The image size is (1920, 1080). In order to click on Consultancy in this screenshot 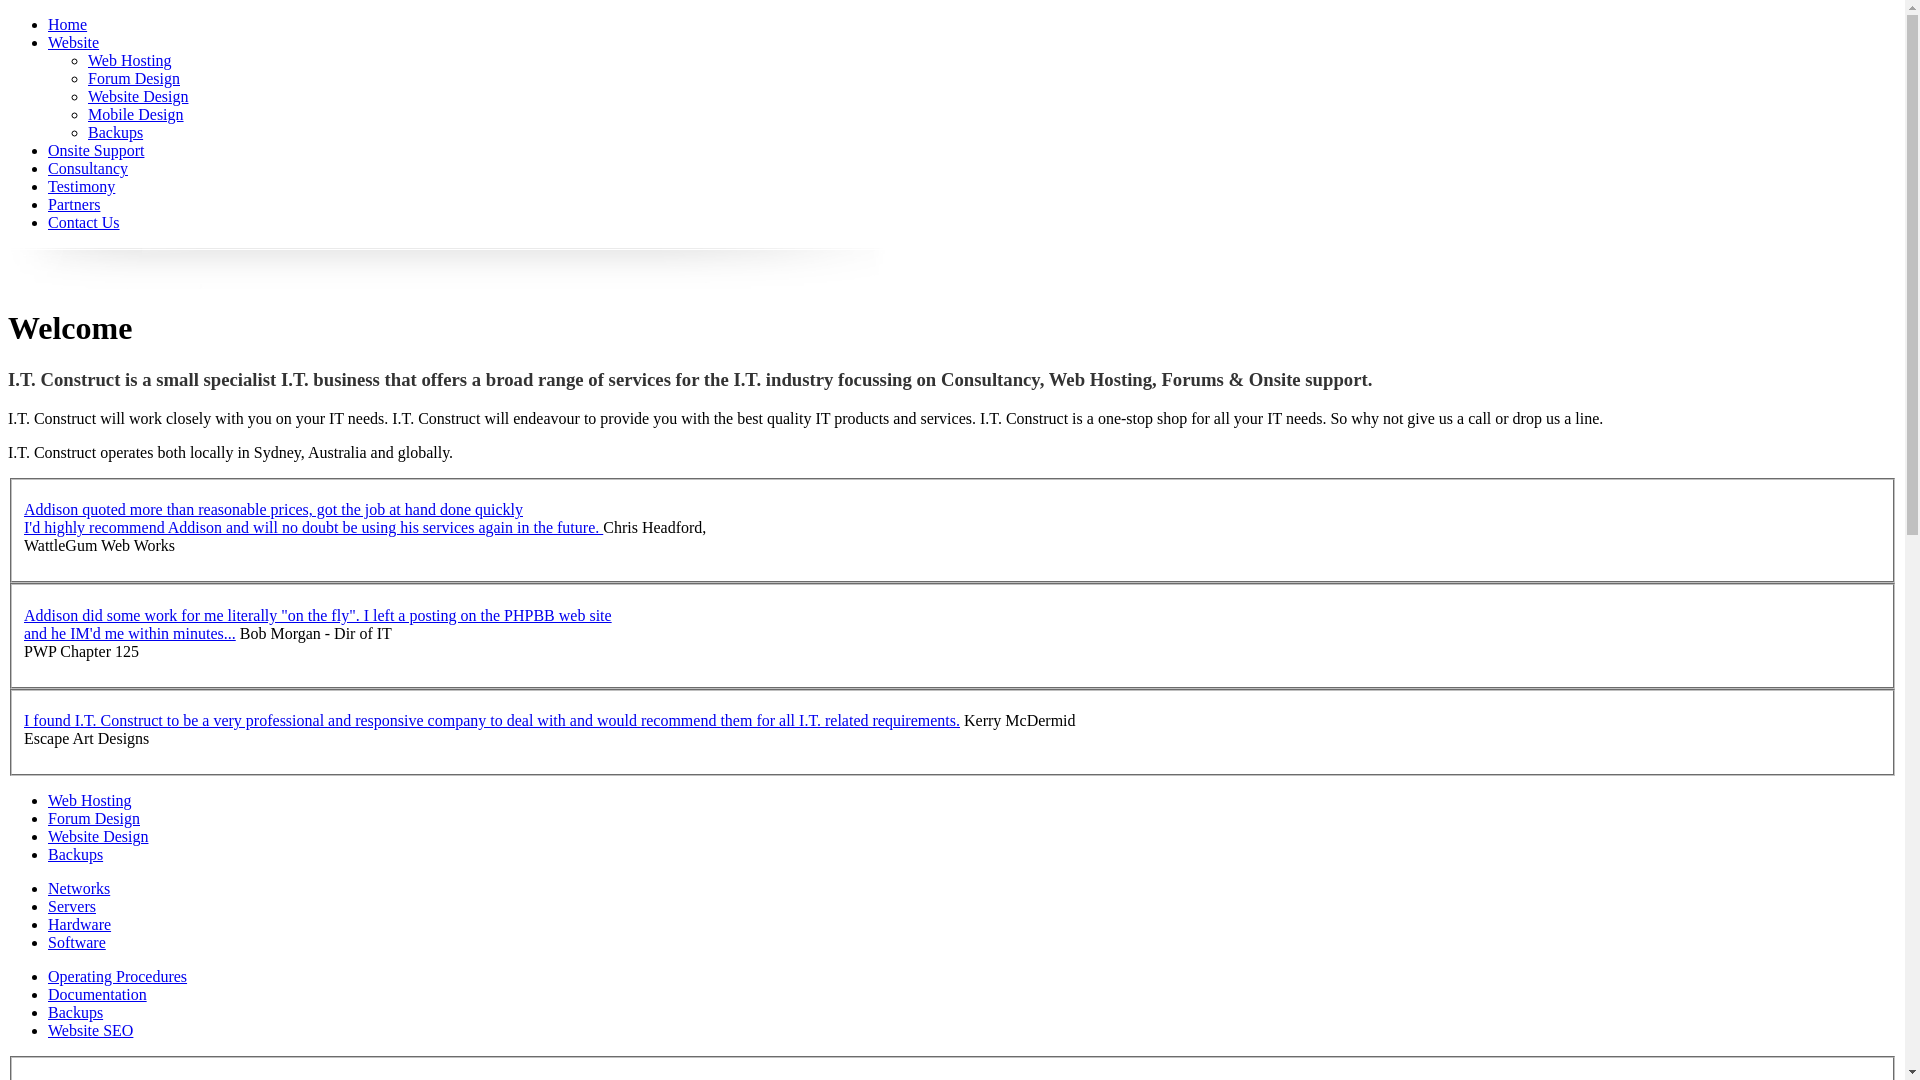, I will do `click(88, 168)`.